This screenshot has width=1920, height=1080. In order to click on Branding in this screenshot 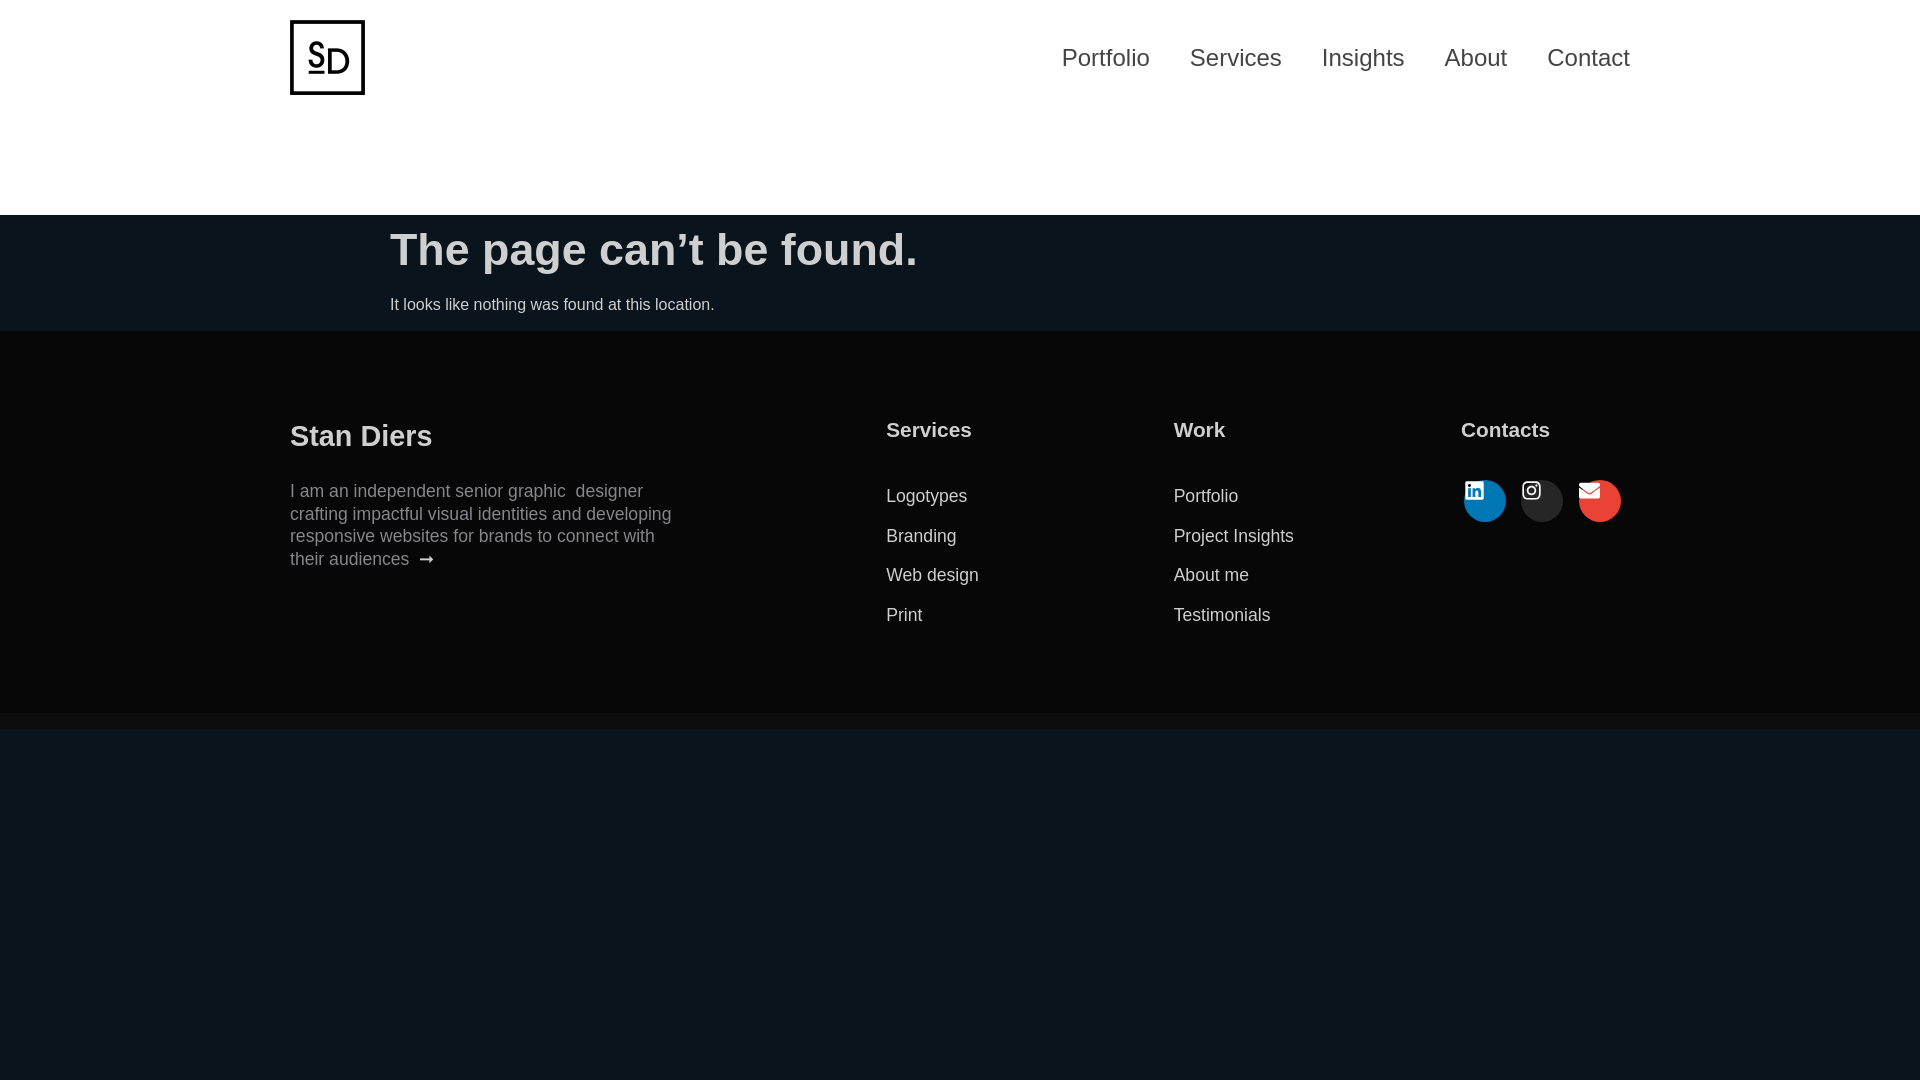, I will do `click(920, 536)`.